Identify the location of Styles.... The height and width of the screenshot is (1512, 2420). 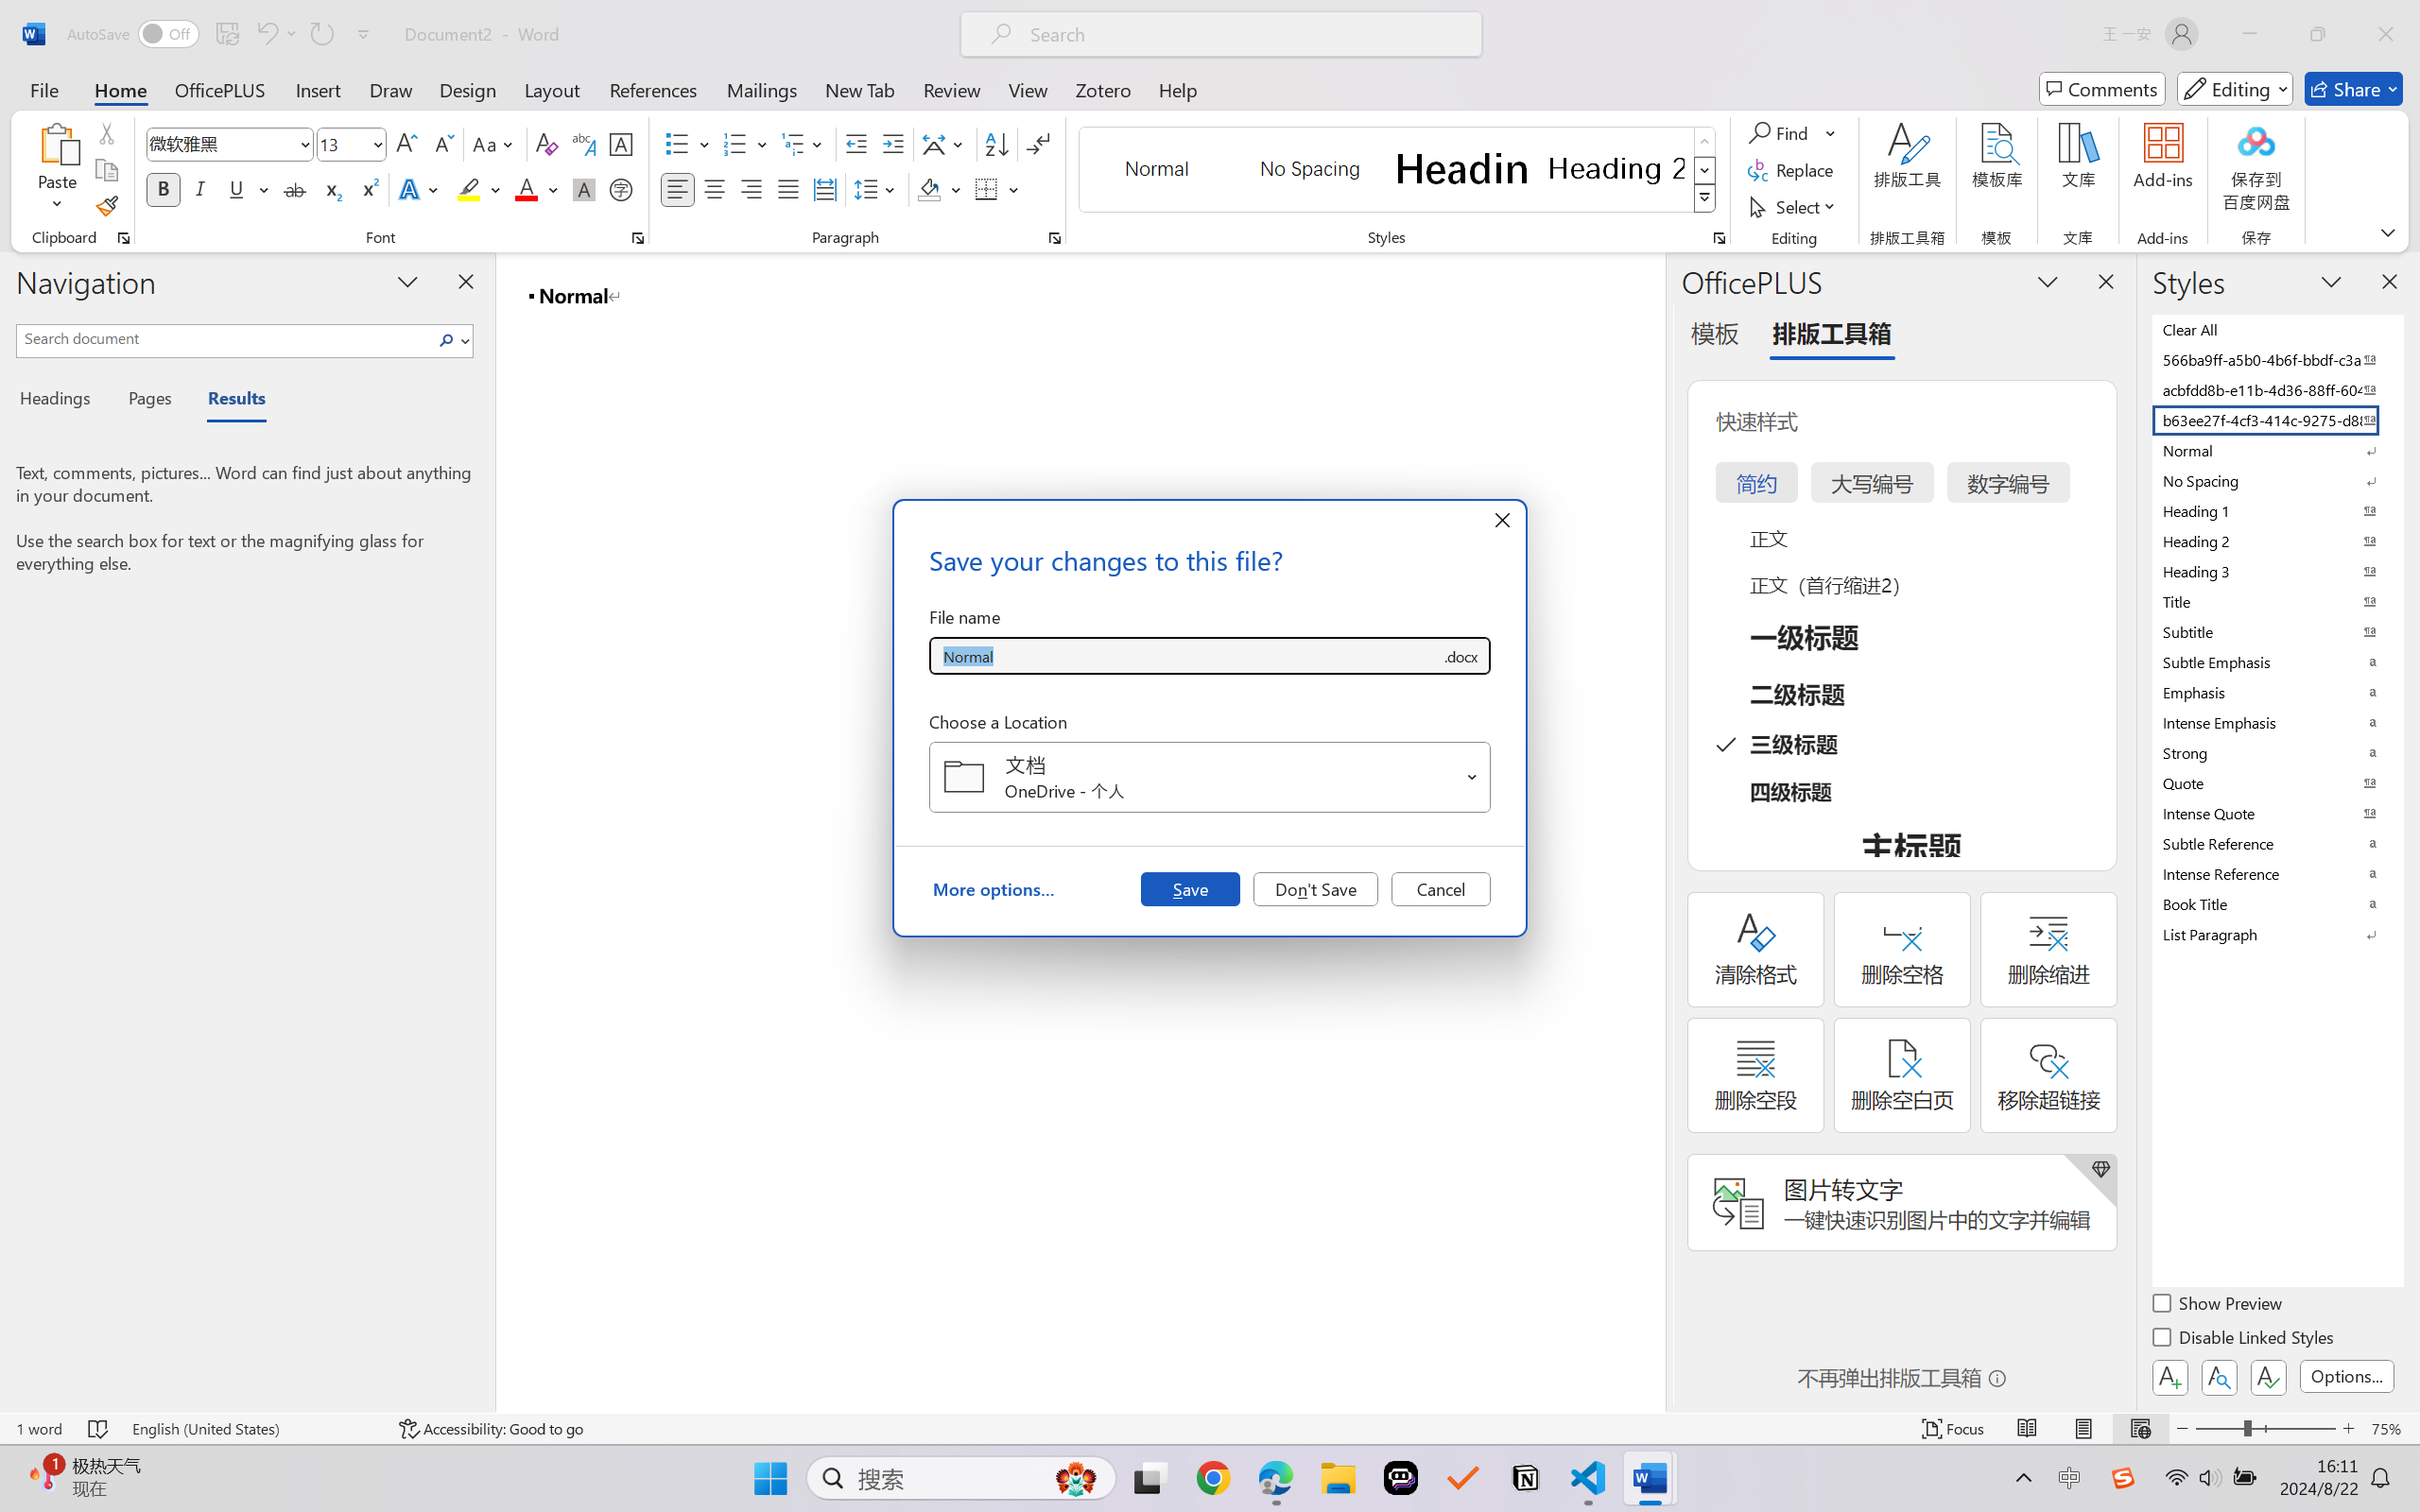
(1719, 238).